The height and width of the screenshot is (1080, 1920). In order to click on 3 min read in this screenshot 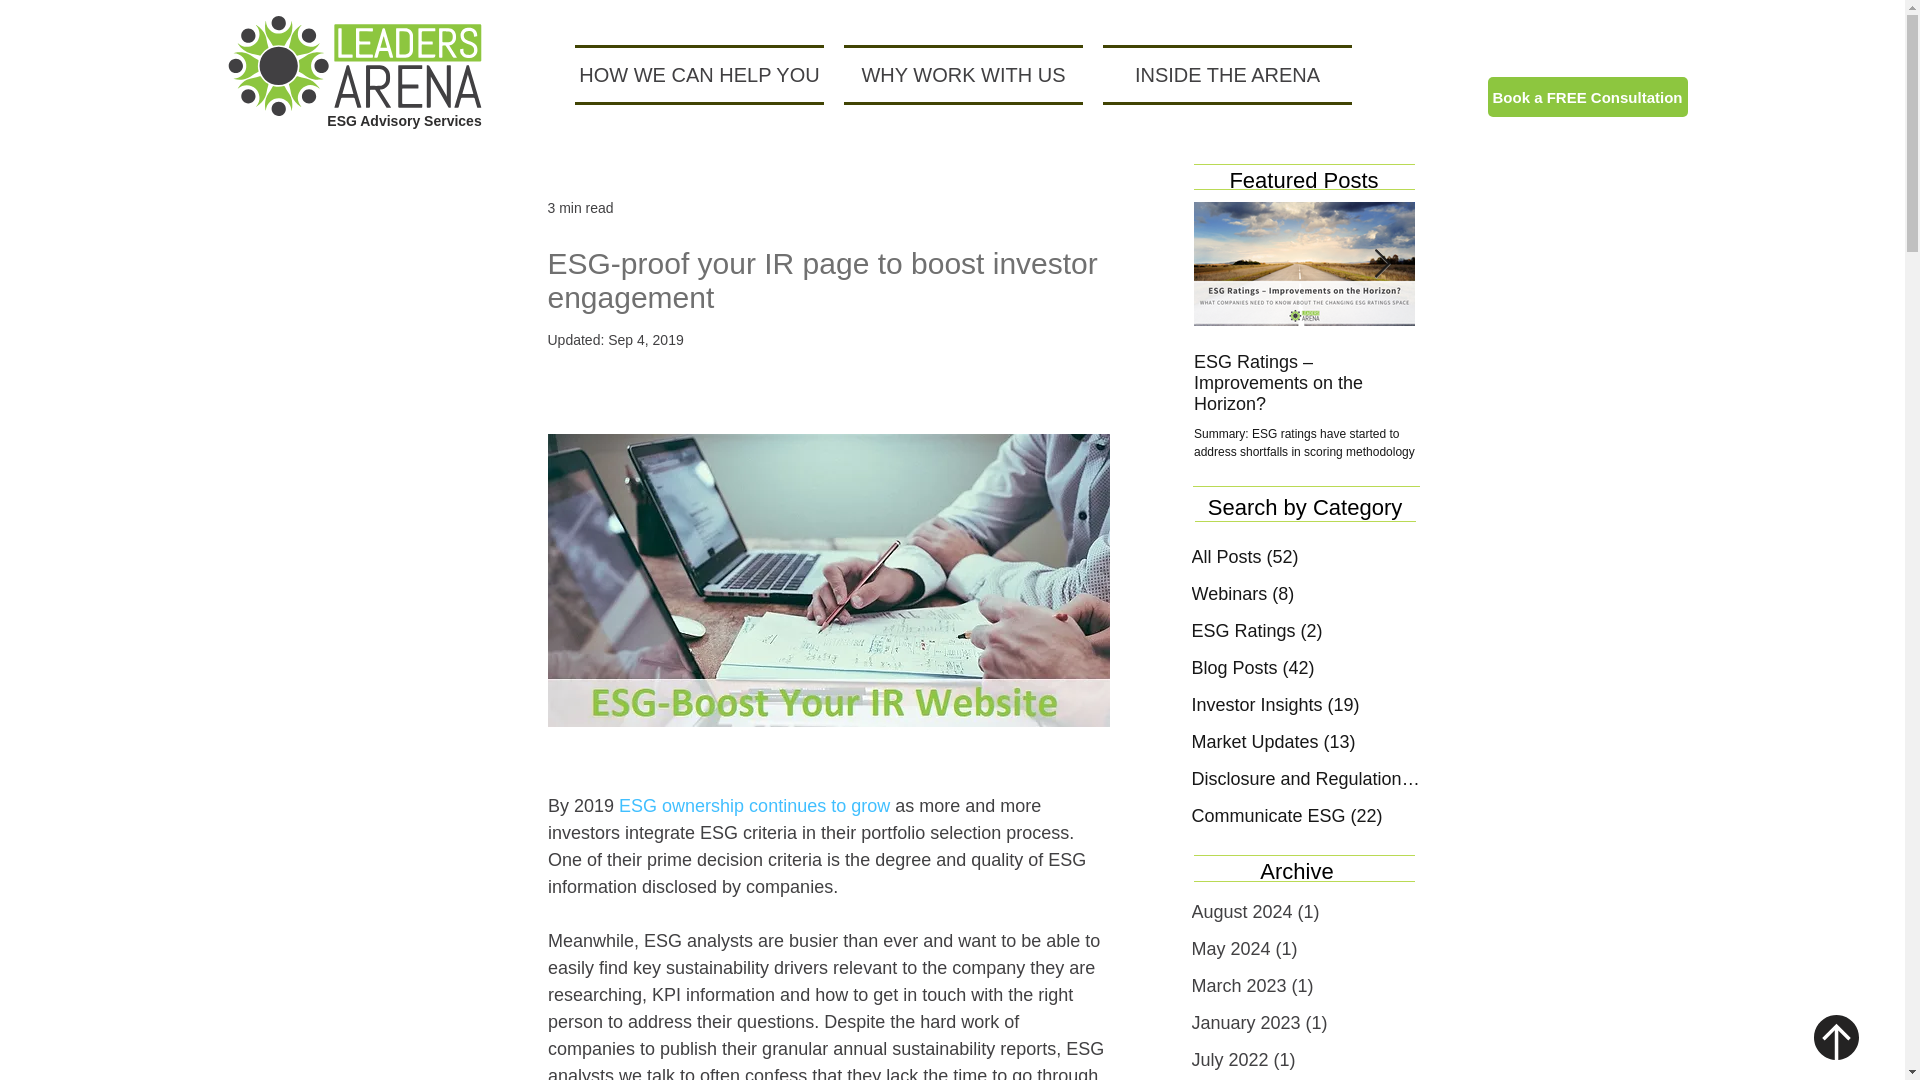, I will do `click(580, 208)`.